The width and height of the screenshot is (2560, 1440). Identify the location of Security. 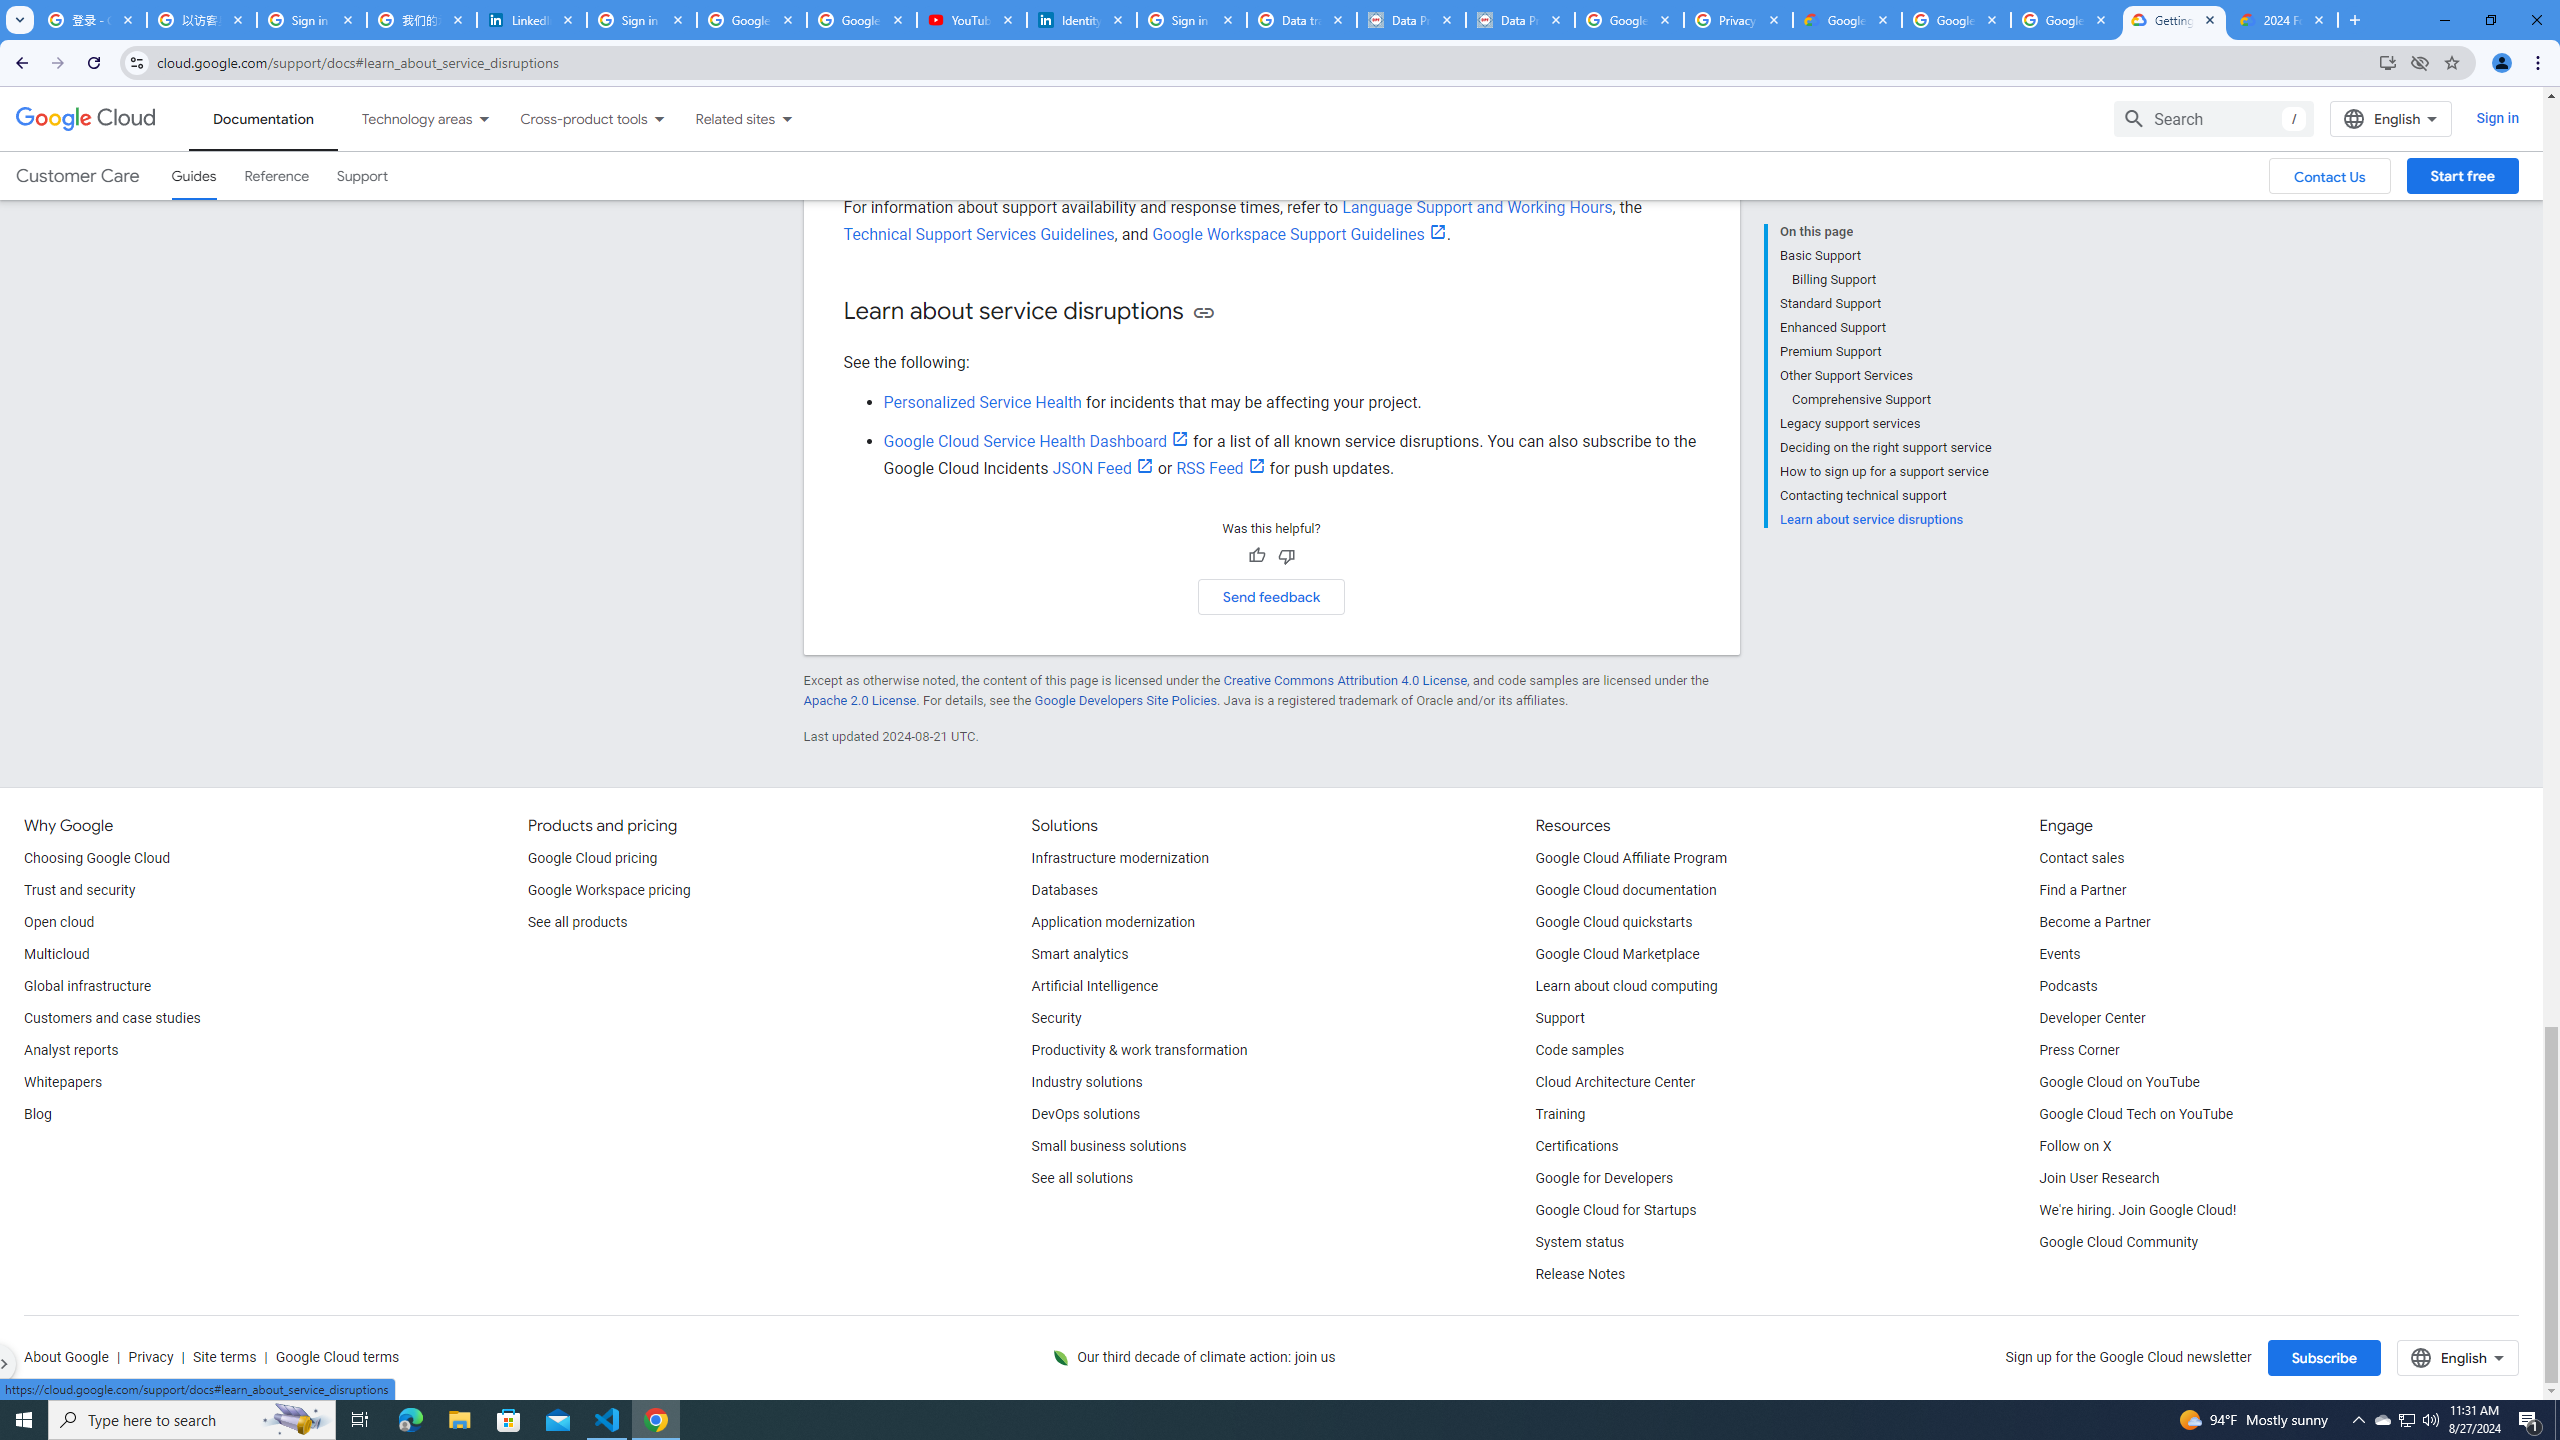
(1056, 1019).